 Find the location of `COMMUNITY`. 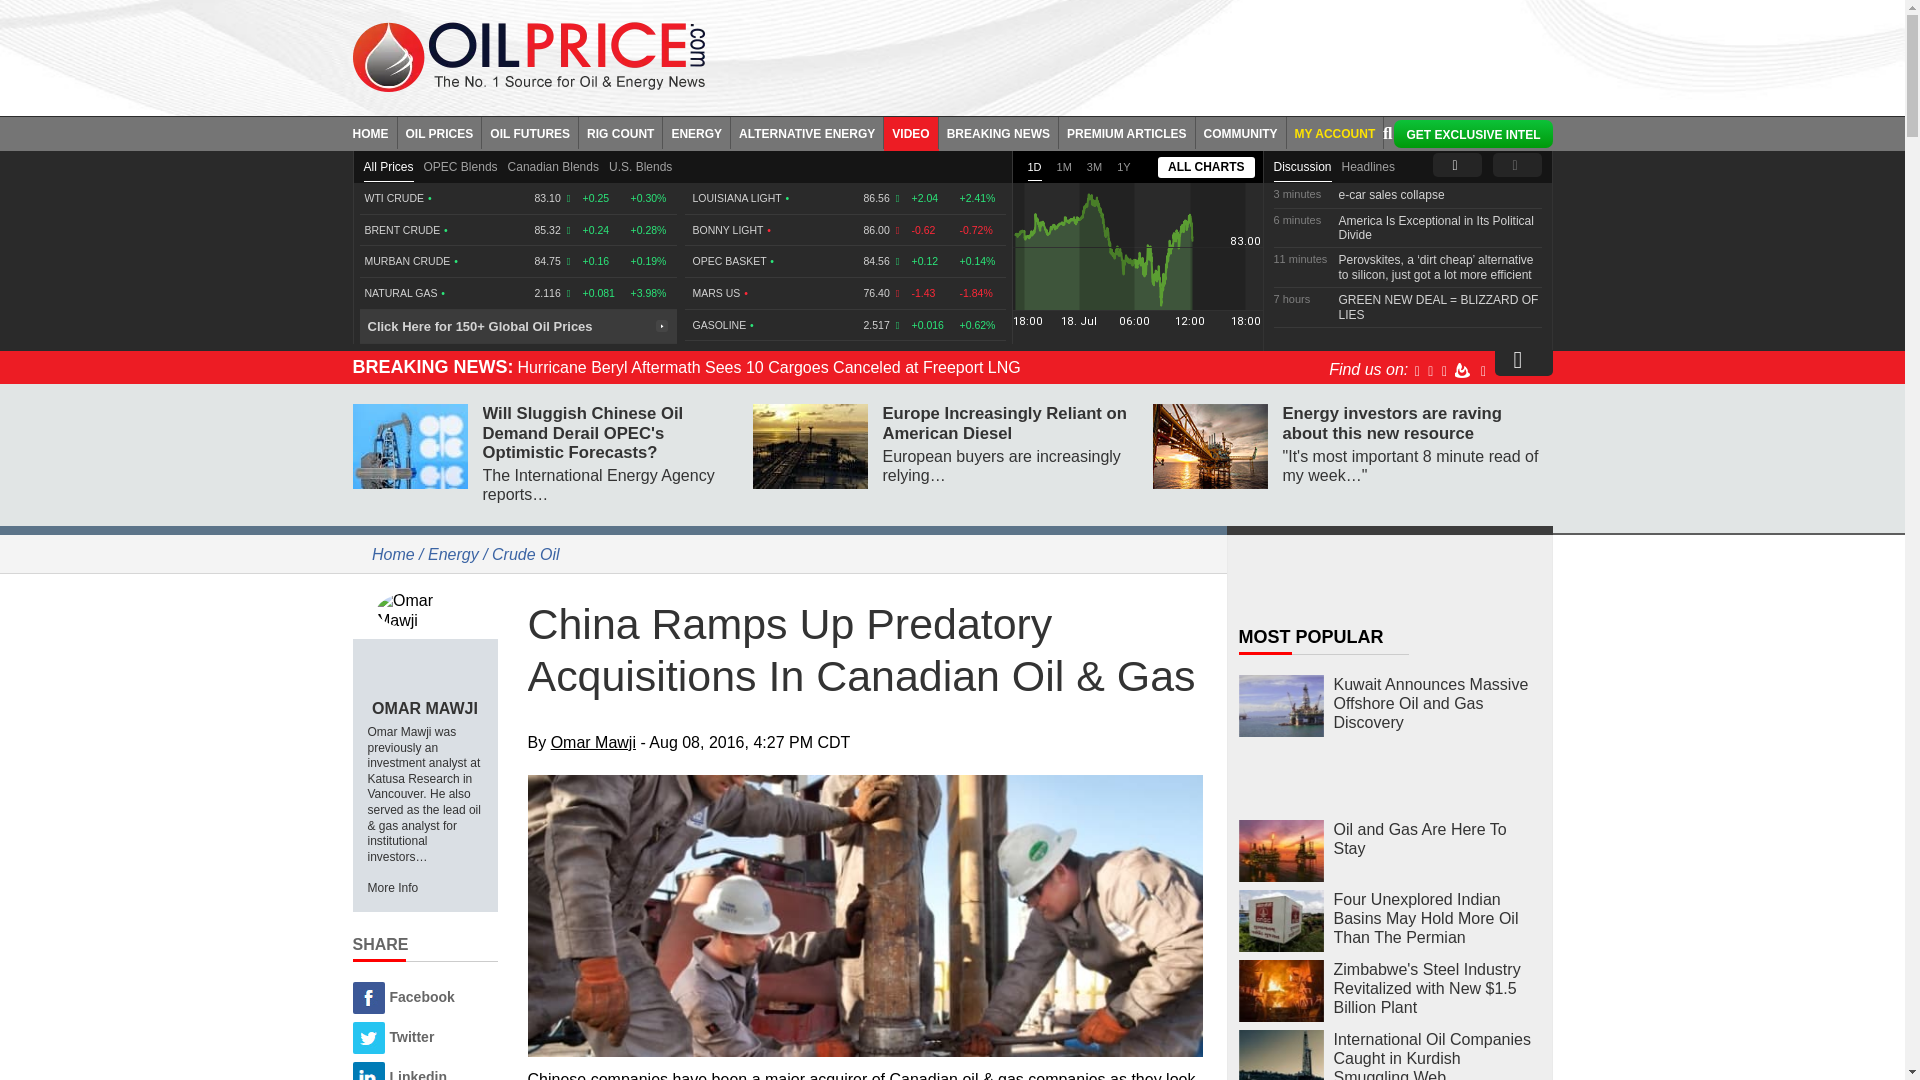

COMMUNITY is located at coordinates (1241, 132).